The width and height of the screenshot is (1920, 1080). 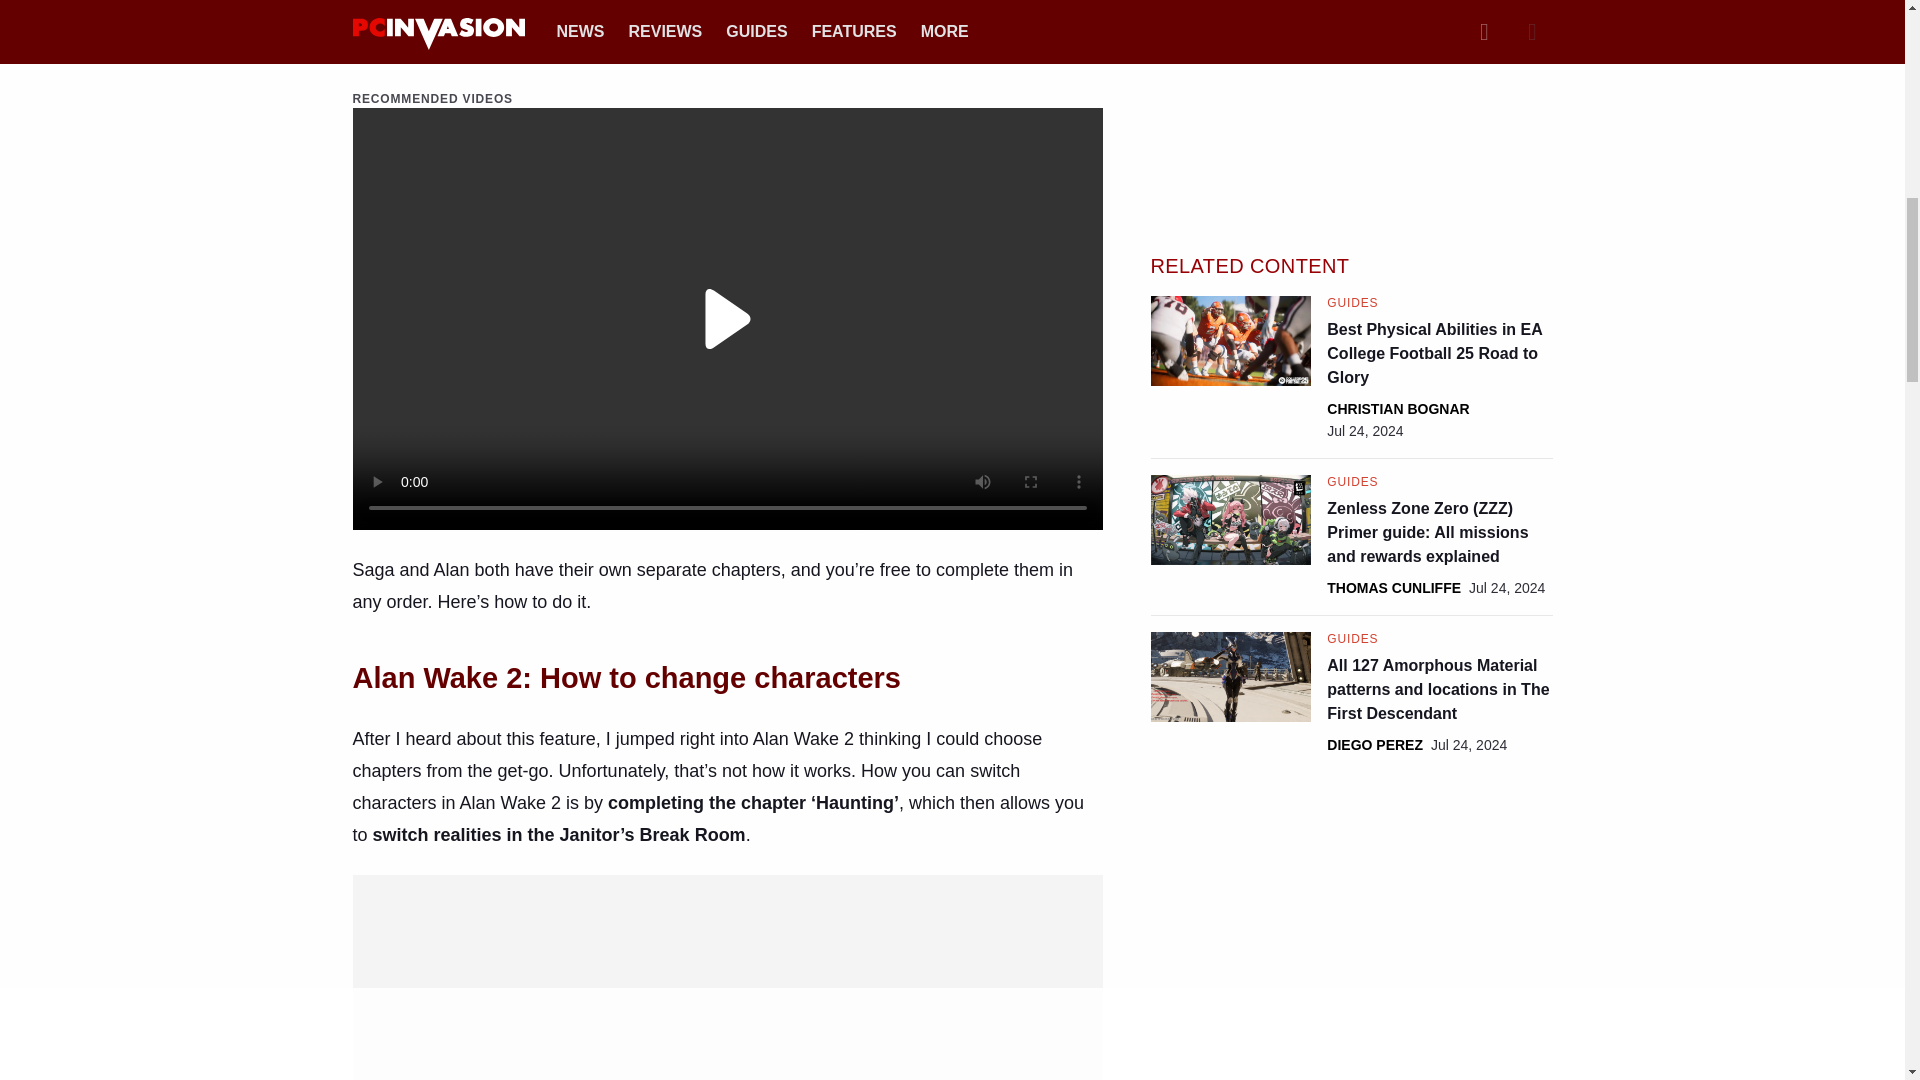 What do you see at coordinates (728, 936) in the screenshot?
I see `3rd party ad content` at bounding box center [728, 936].